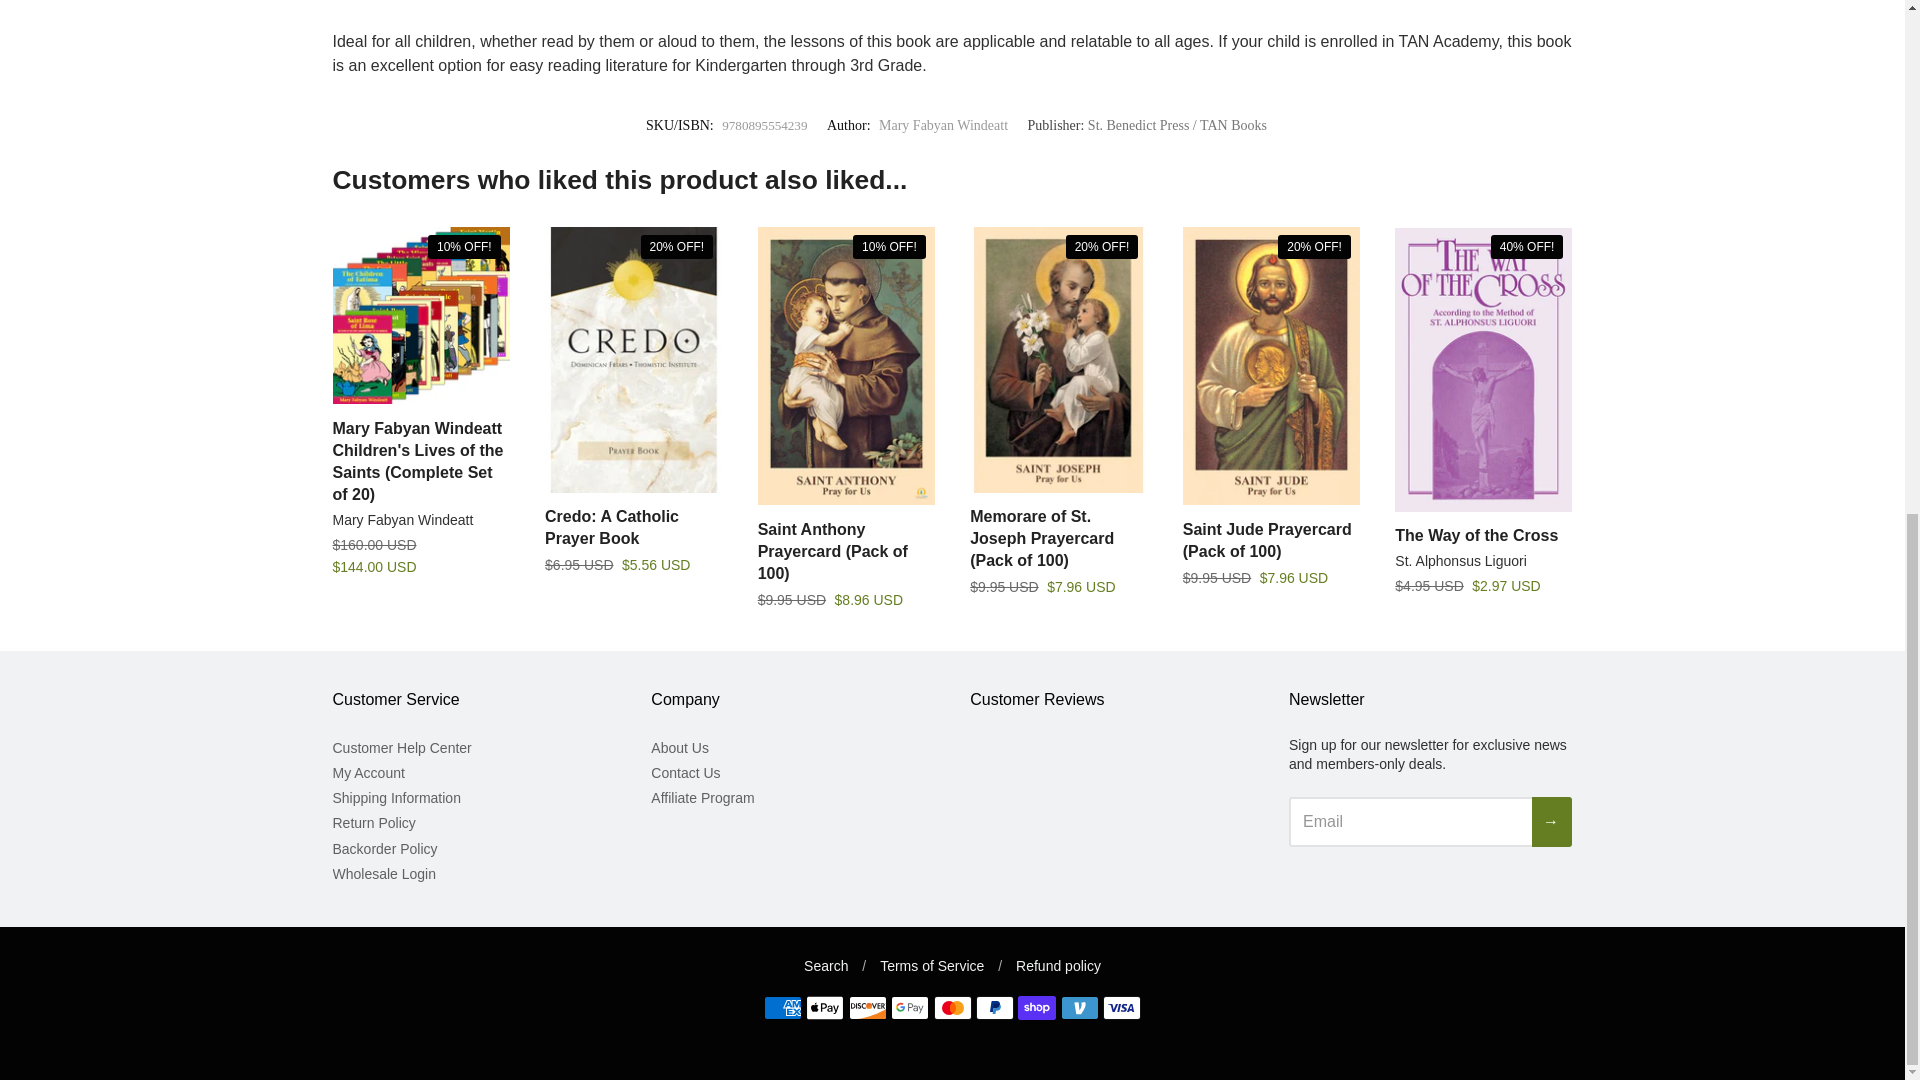 The height and width of the screenshot is (1080, 1920). I want to click on Shop Pay, so click(1036, 1007).